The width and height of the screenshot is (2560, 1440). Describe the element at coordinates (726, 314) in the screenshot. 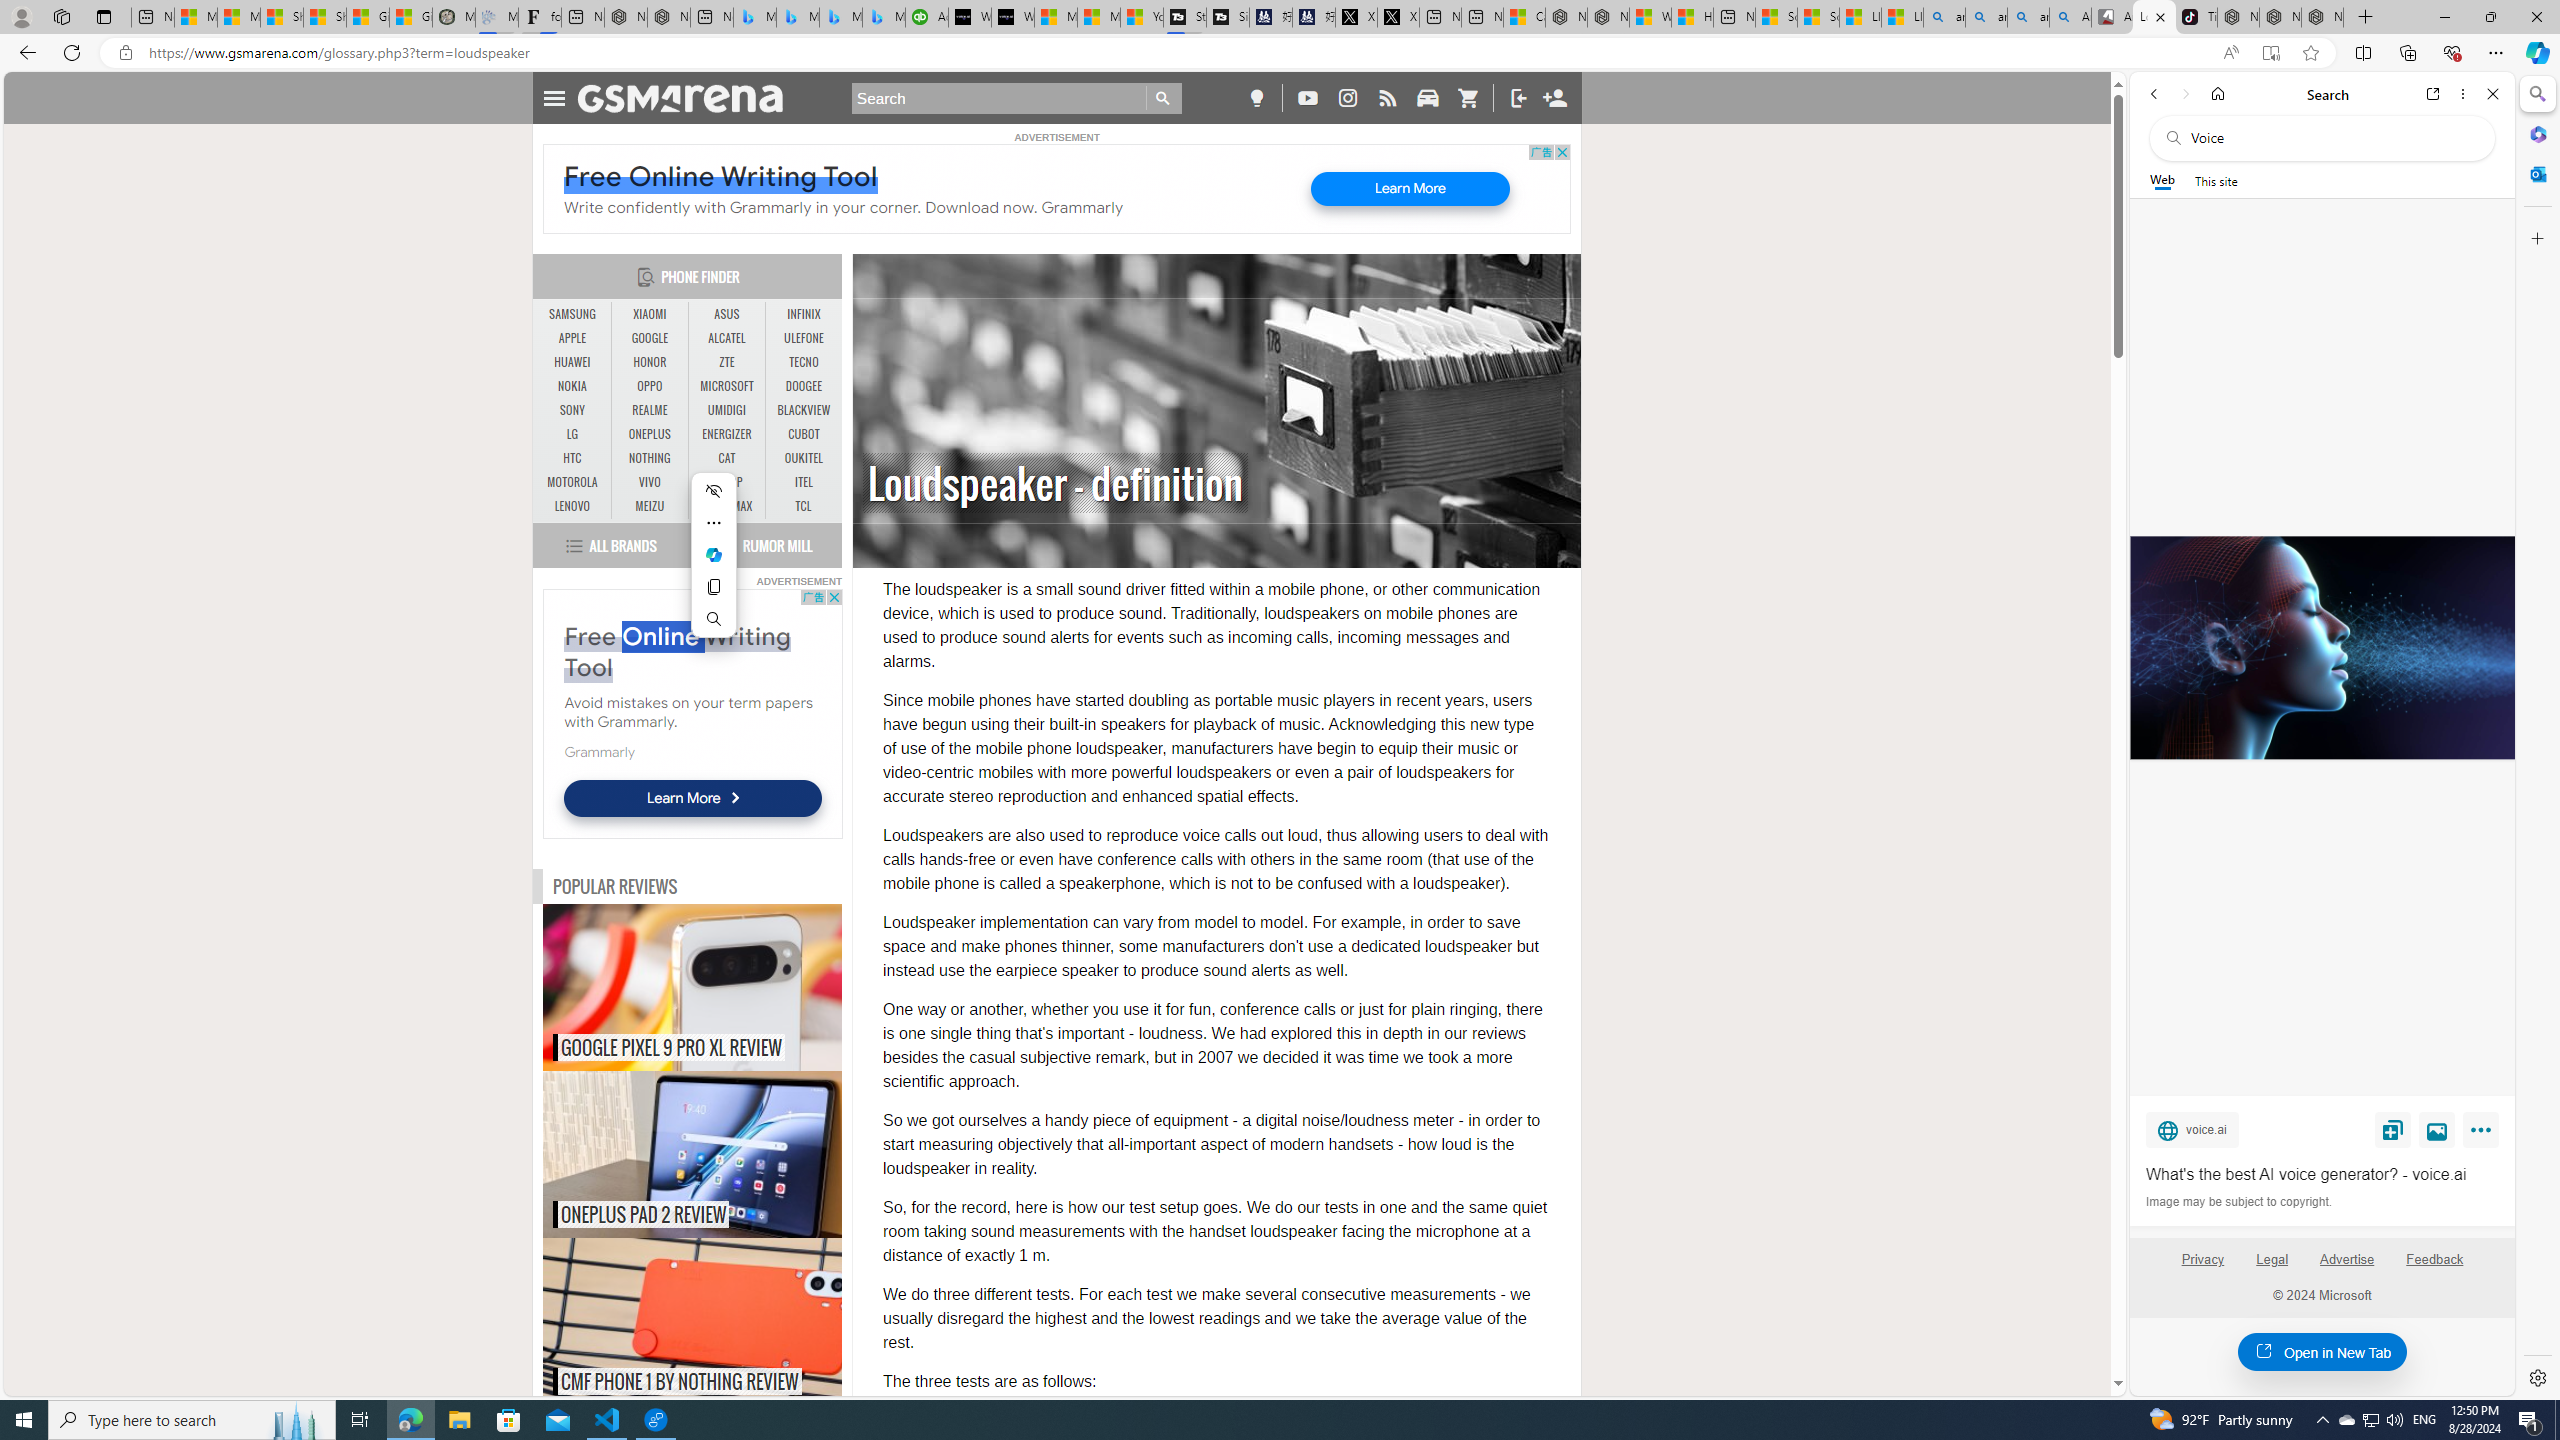

I see `ASUS` at that location.